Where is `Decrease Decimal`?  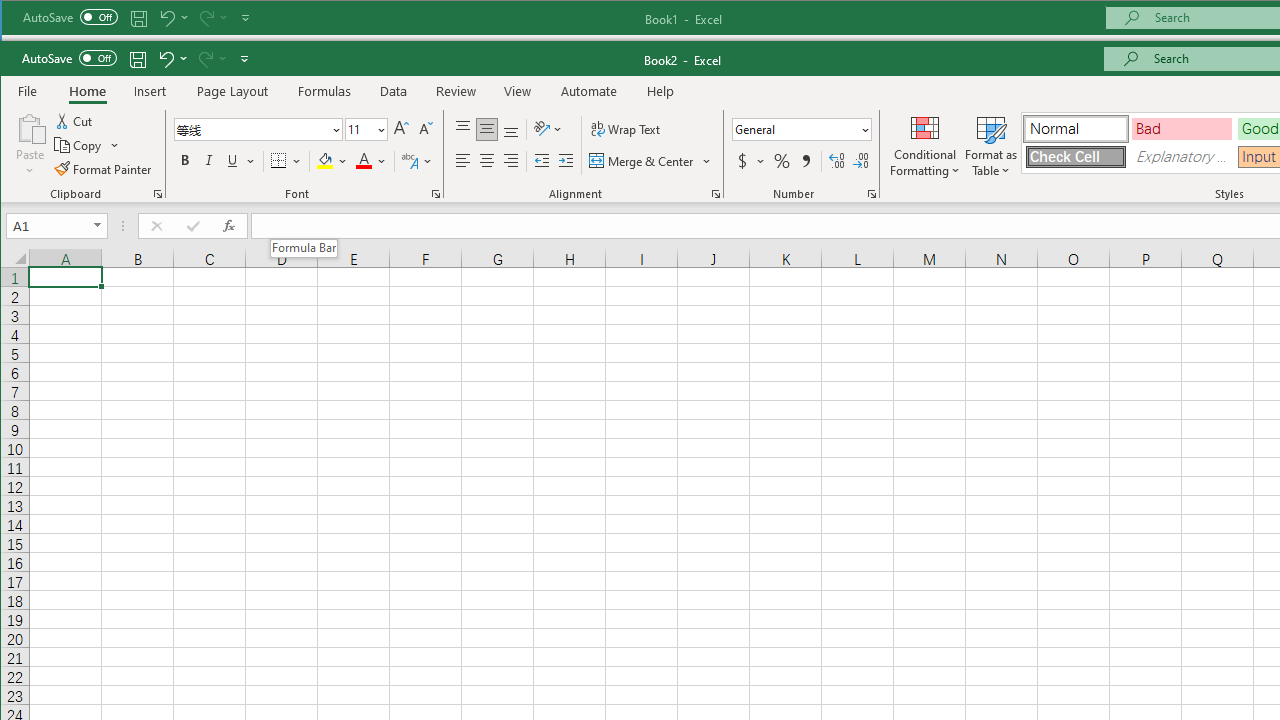
Decrease Decimal is located at coordinates (860, 160).